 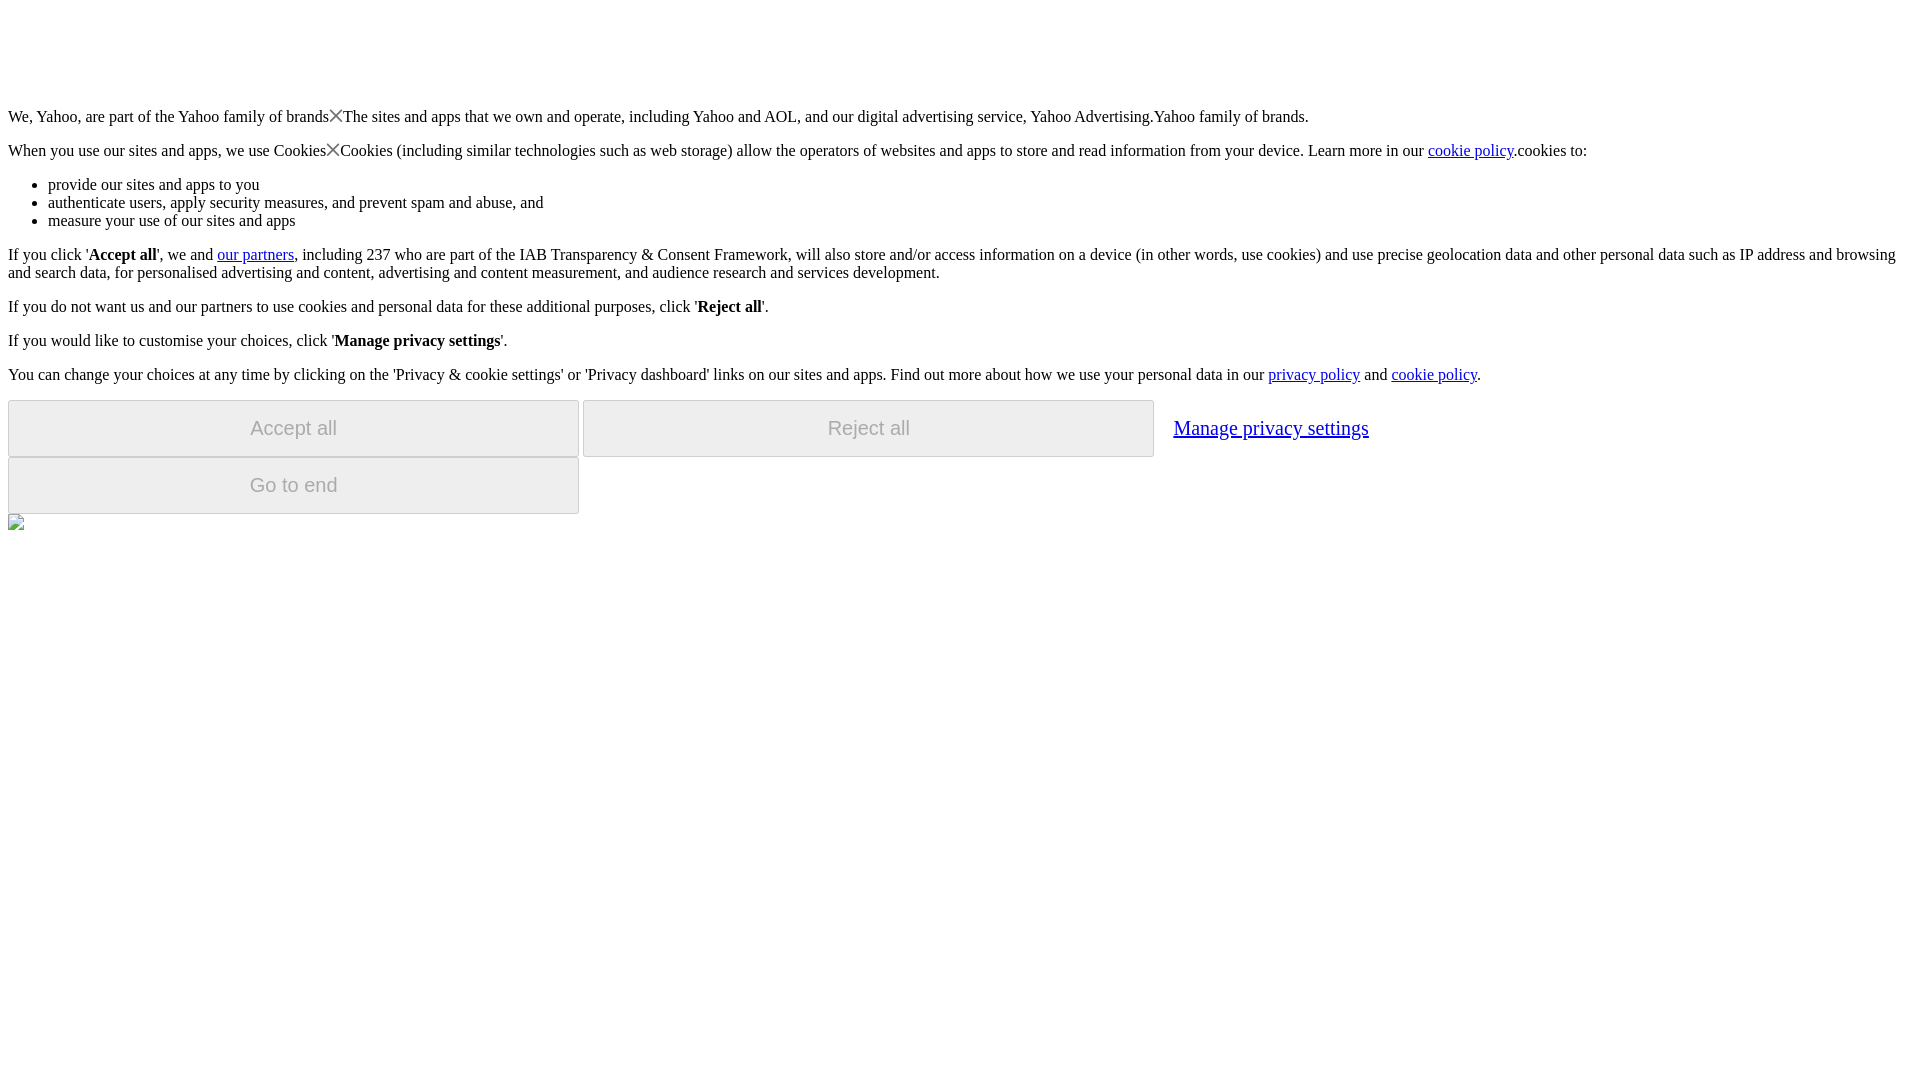 I want to click on privacy policy, so click(x=1313, y=374).